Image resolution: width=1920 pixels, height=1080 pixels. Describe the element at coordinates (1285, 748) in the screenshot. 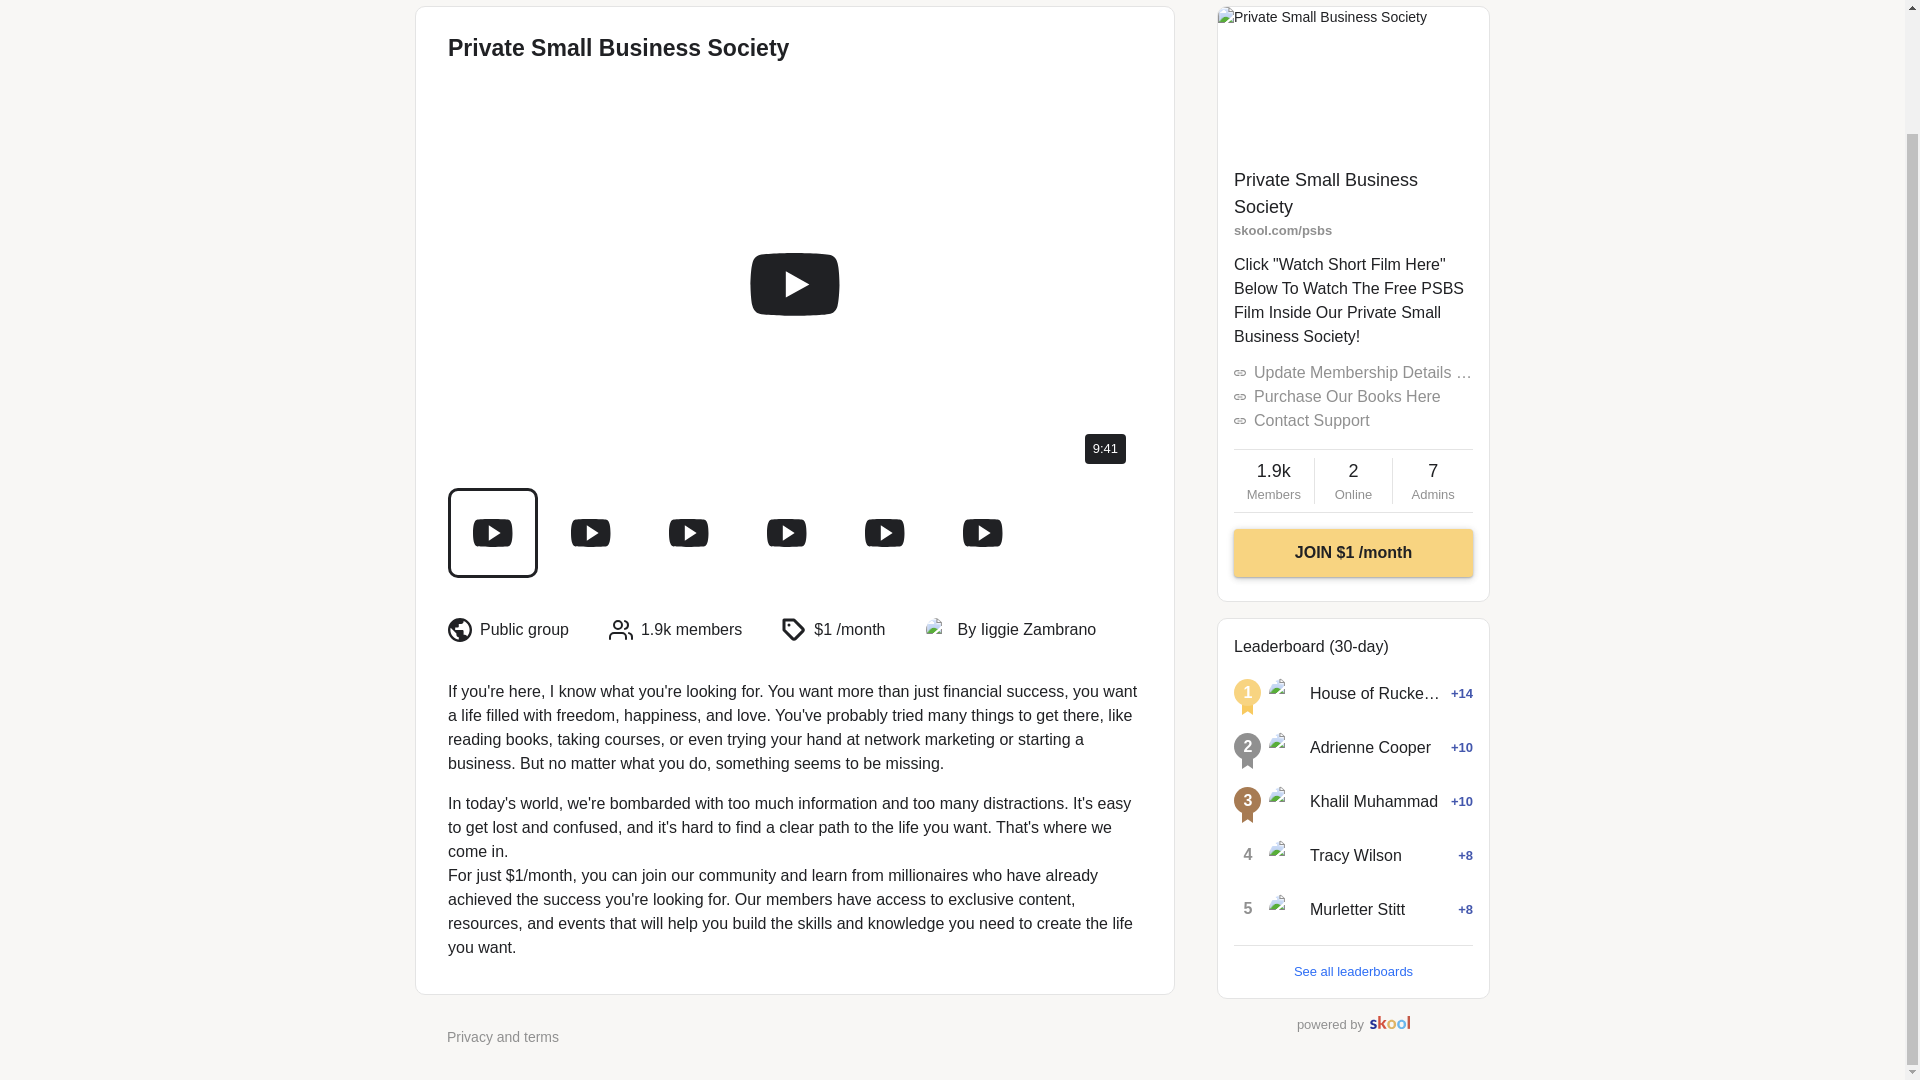

I see `Adrienne Cooper` at that location.